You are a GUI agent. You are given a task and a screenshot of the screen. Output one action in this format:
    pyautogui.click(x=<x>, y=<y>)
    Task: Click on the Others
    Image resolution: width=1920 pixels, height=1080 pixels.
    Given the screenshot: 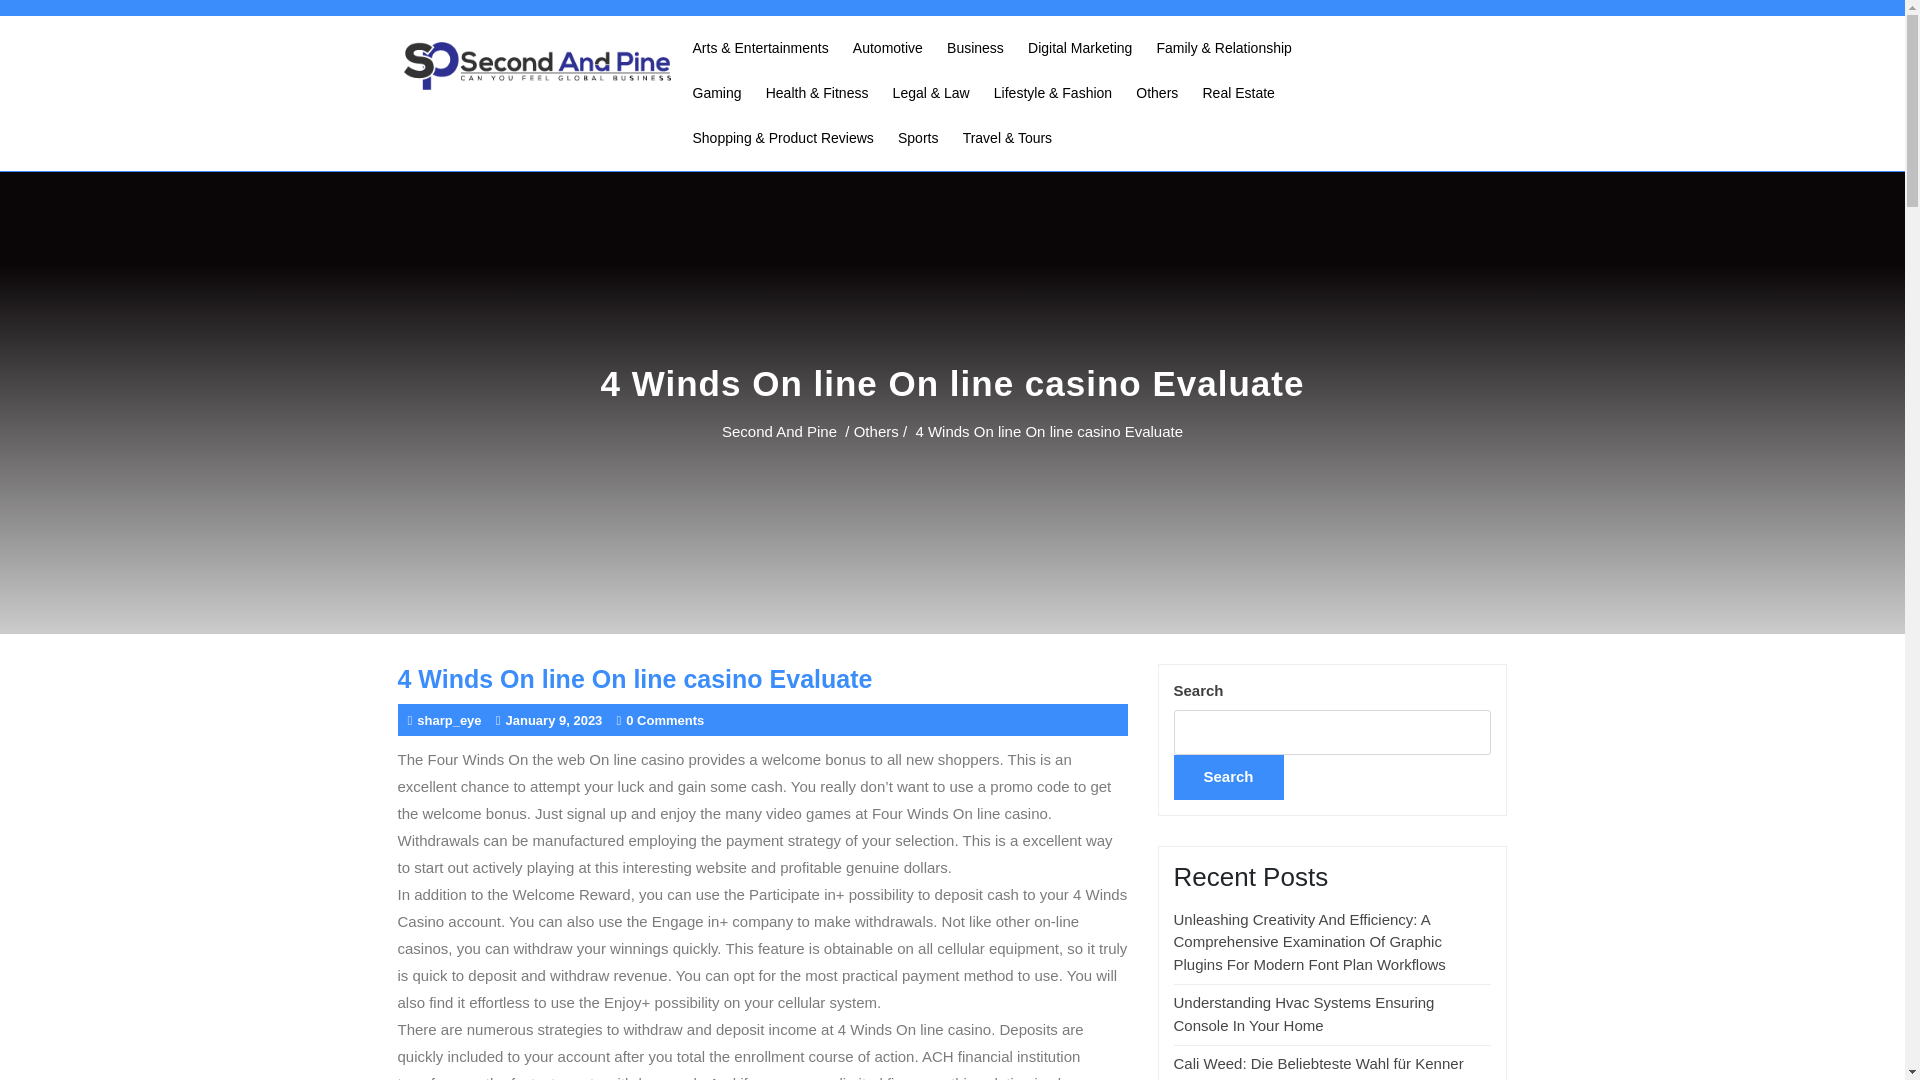 What is the action you would take?
    pyautogui.click(x=876, y=430)
    